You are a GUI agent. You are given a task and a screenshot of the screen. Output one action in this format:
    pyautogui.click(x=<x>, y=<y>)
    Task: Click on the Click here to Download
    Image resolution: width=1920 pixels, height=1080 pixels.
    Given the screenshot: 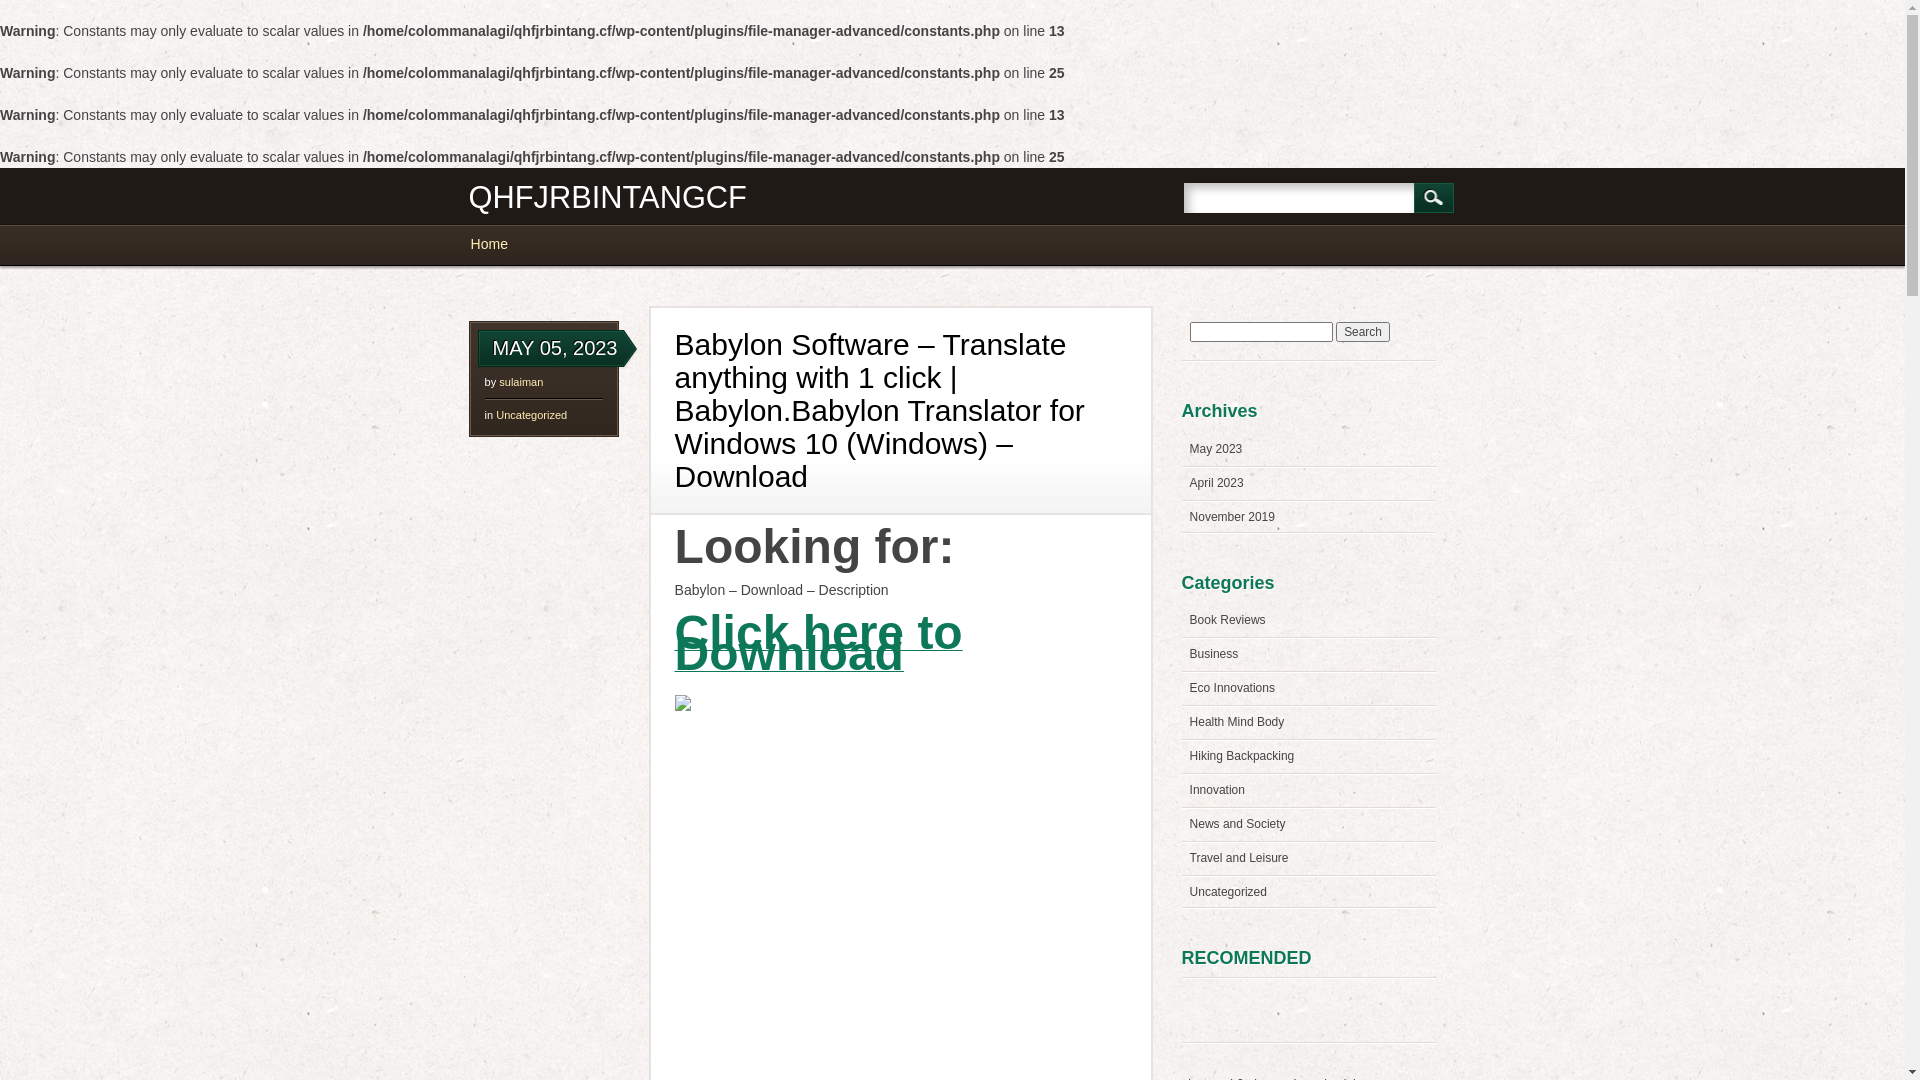 What is the action you would take?
    pyautogui.click(x=819, y=654)
    